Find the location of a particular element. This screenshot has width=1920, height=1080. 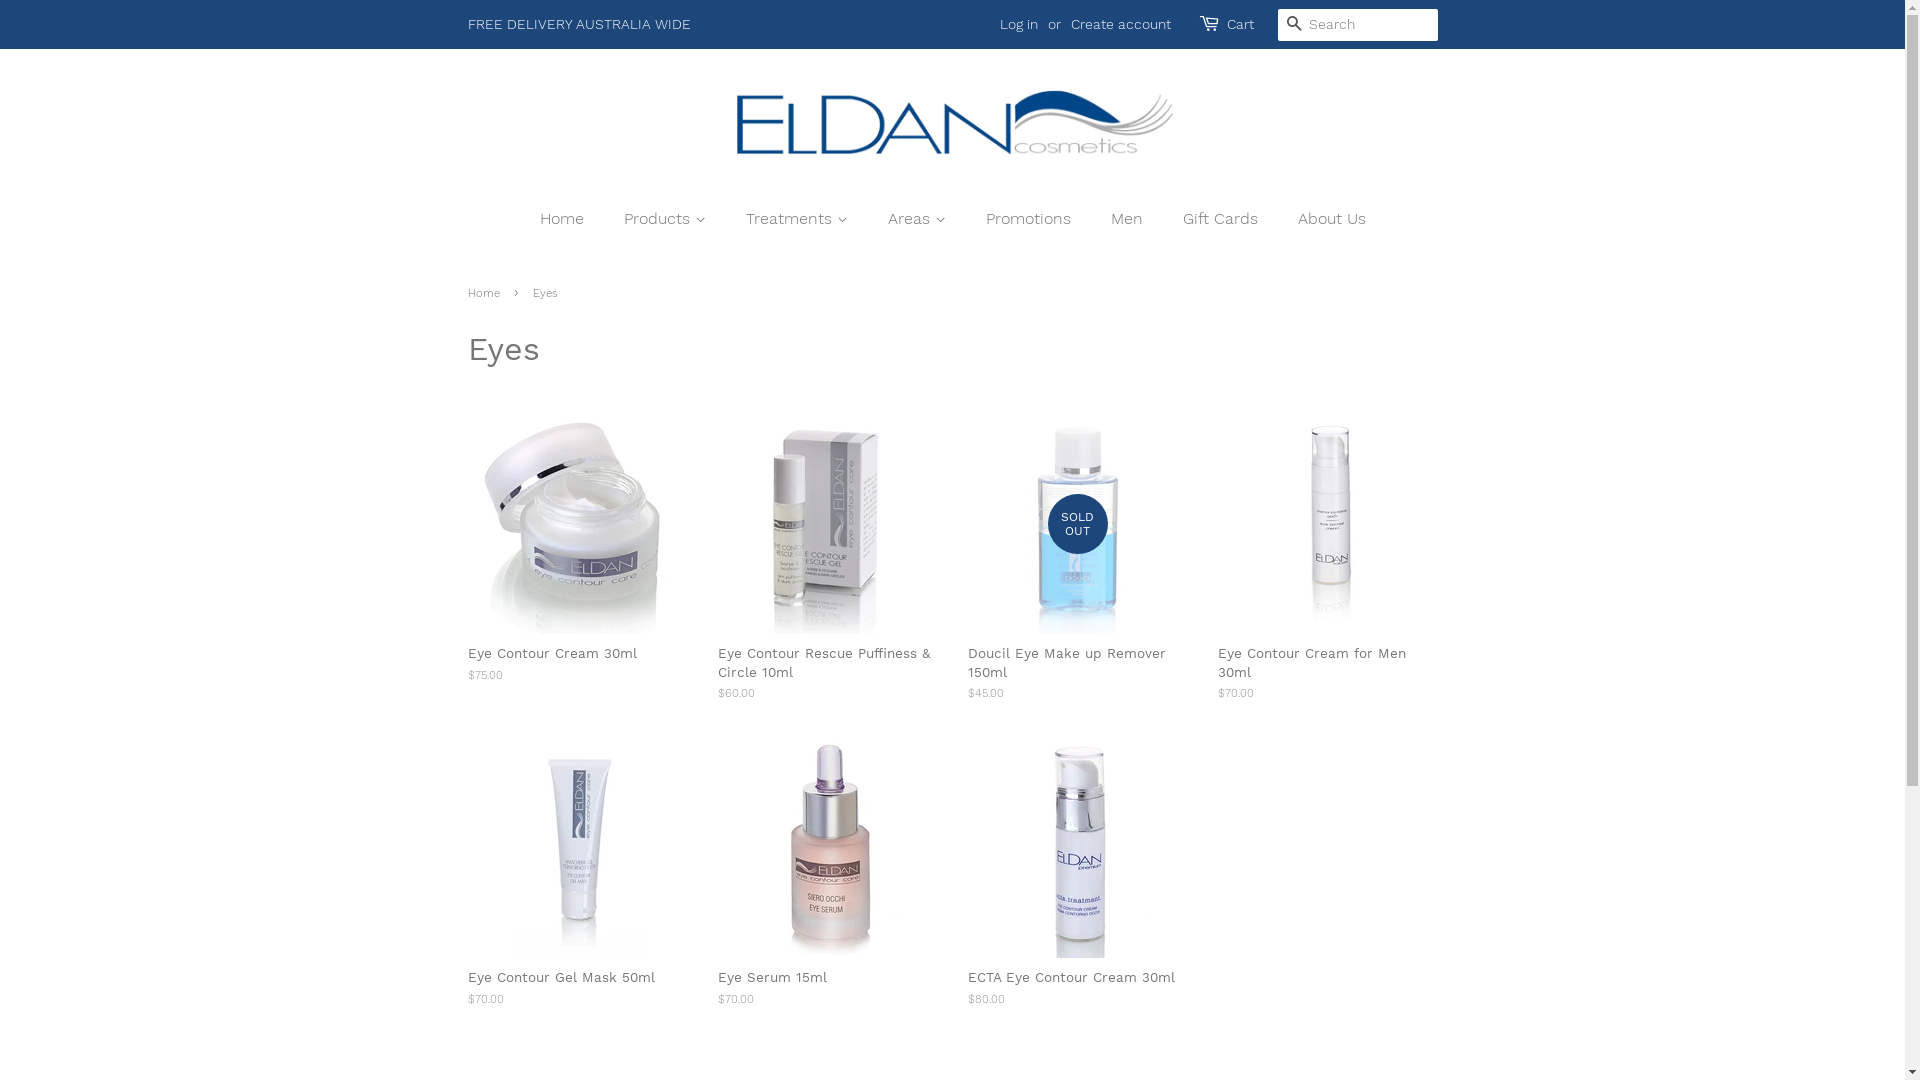

Log in is located at coordinates (1019, 24).